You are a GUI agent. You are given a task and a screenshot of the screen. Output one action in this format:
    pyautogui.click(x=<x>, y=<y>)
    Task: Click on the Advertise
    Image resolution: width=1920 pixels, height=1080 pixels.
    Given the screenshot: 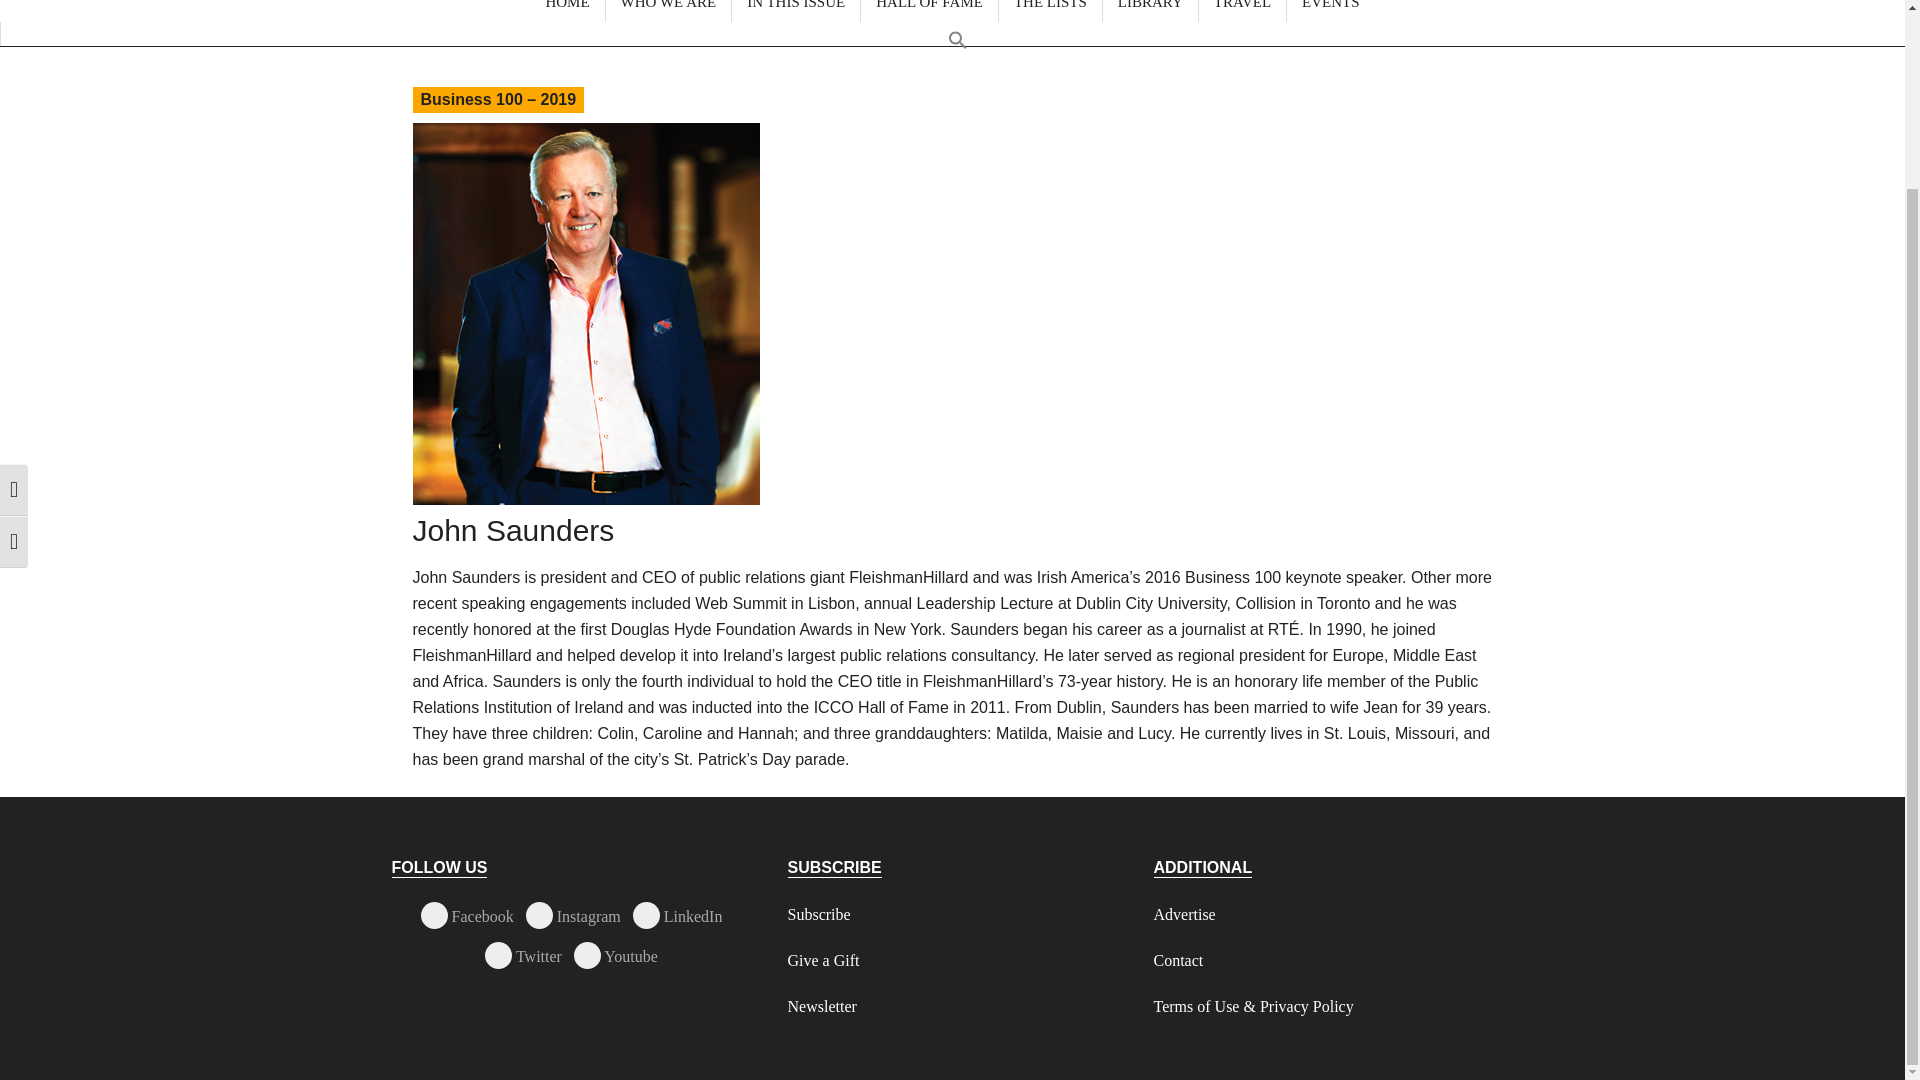 What is the action you would take?
    pyautogui.click(x=1184, y=914)
    